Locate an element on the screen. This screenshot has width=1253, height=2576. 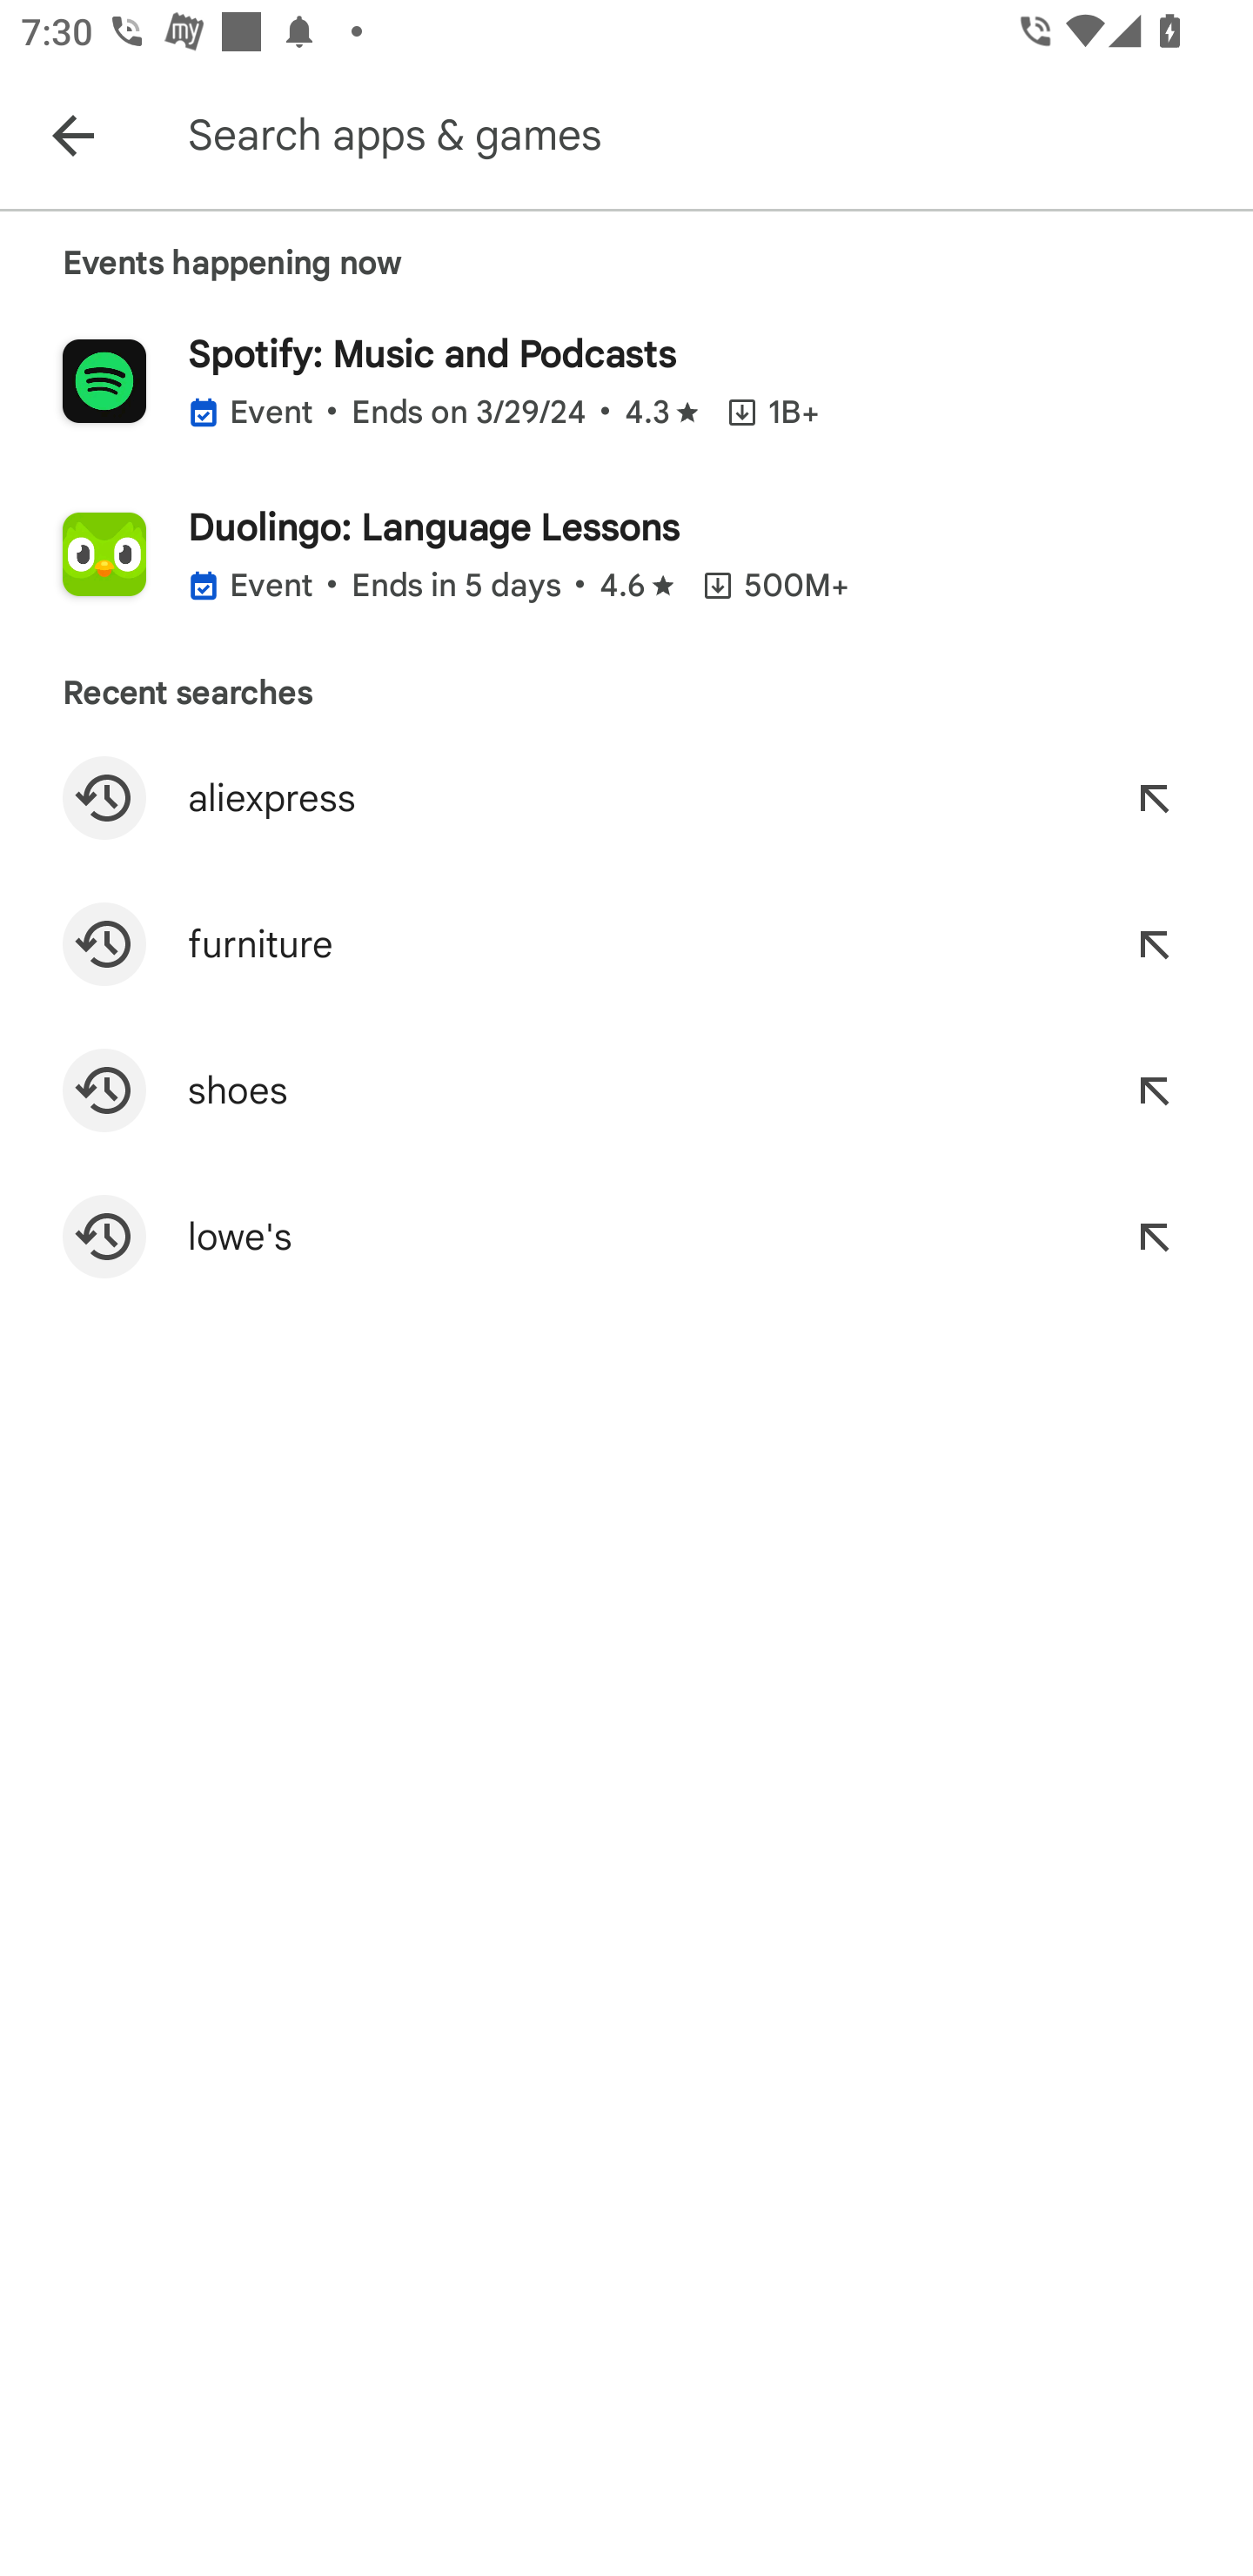
Refine search to "aliexpress" is located at coordinates (1154, 797).